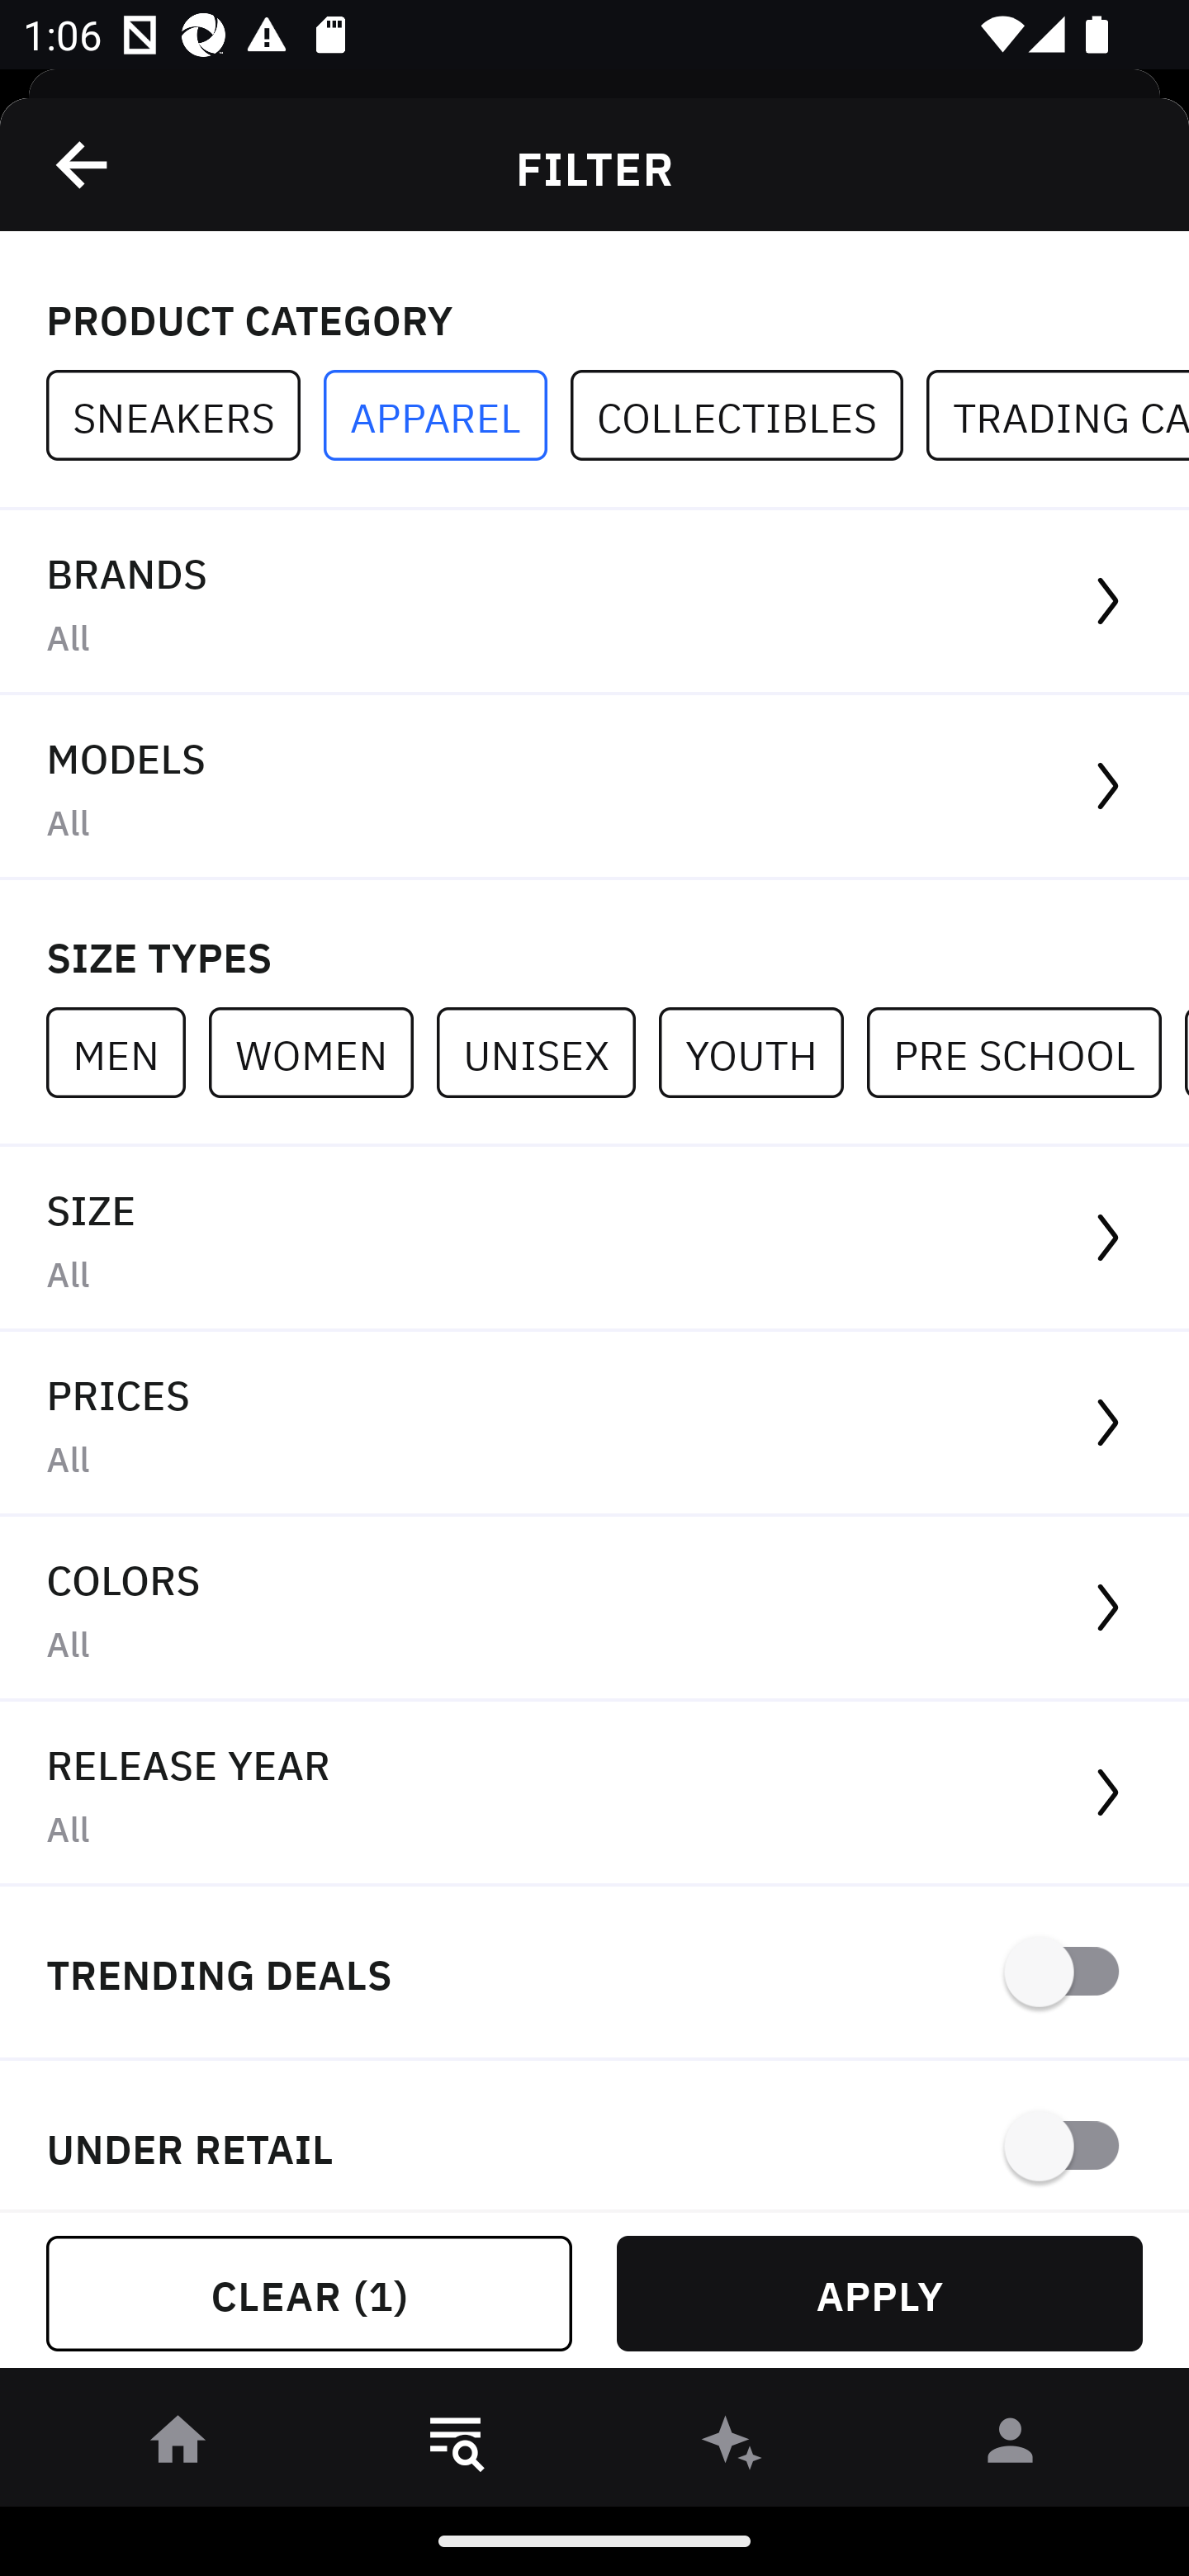 The width and height of the screenshot is (1189, 2576). What do you see at coordinates (594, 1973) in the screenshot?
I see `TRENDING DEALS` at bounding box center [594, 1973].